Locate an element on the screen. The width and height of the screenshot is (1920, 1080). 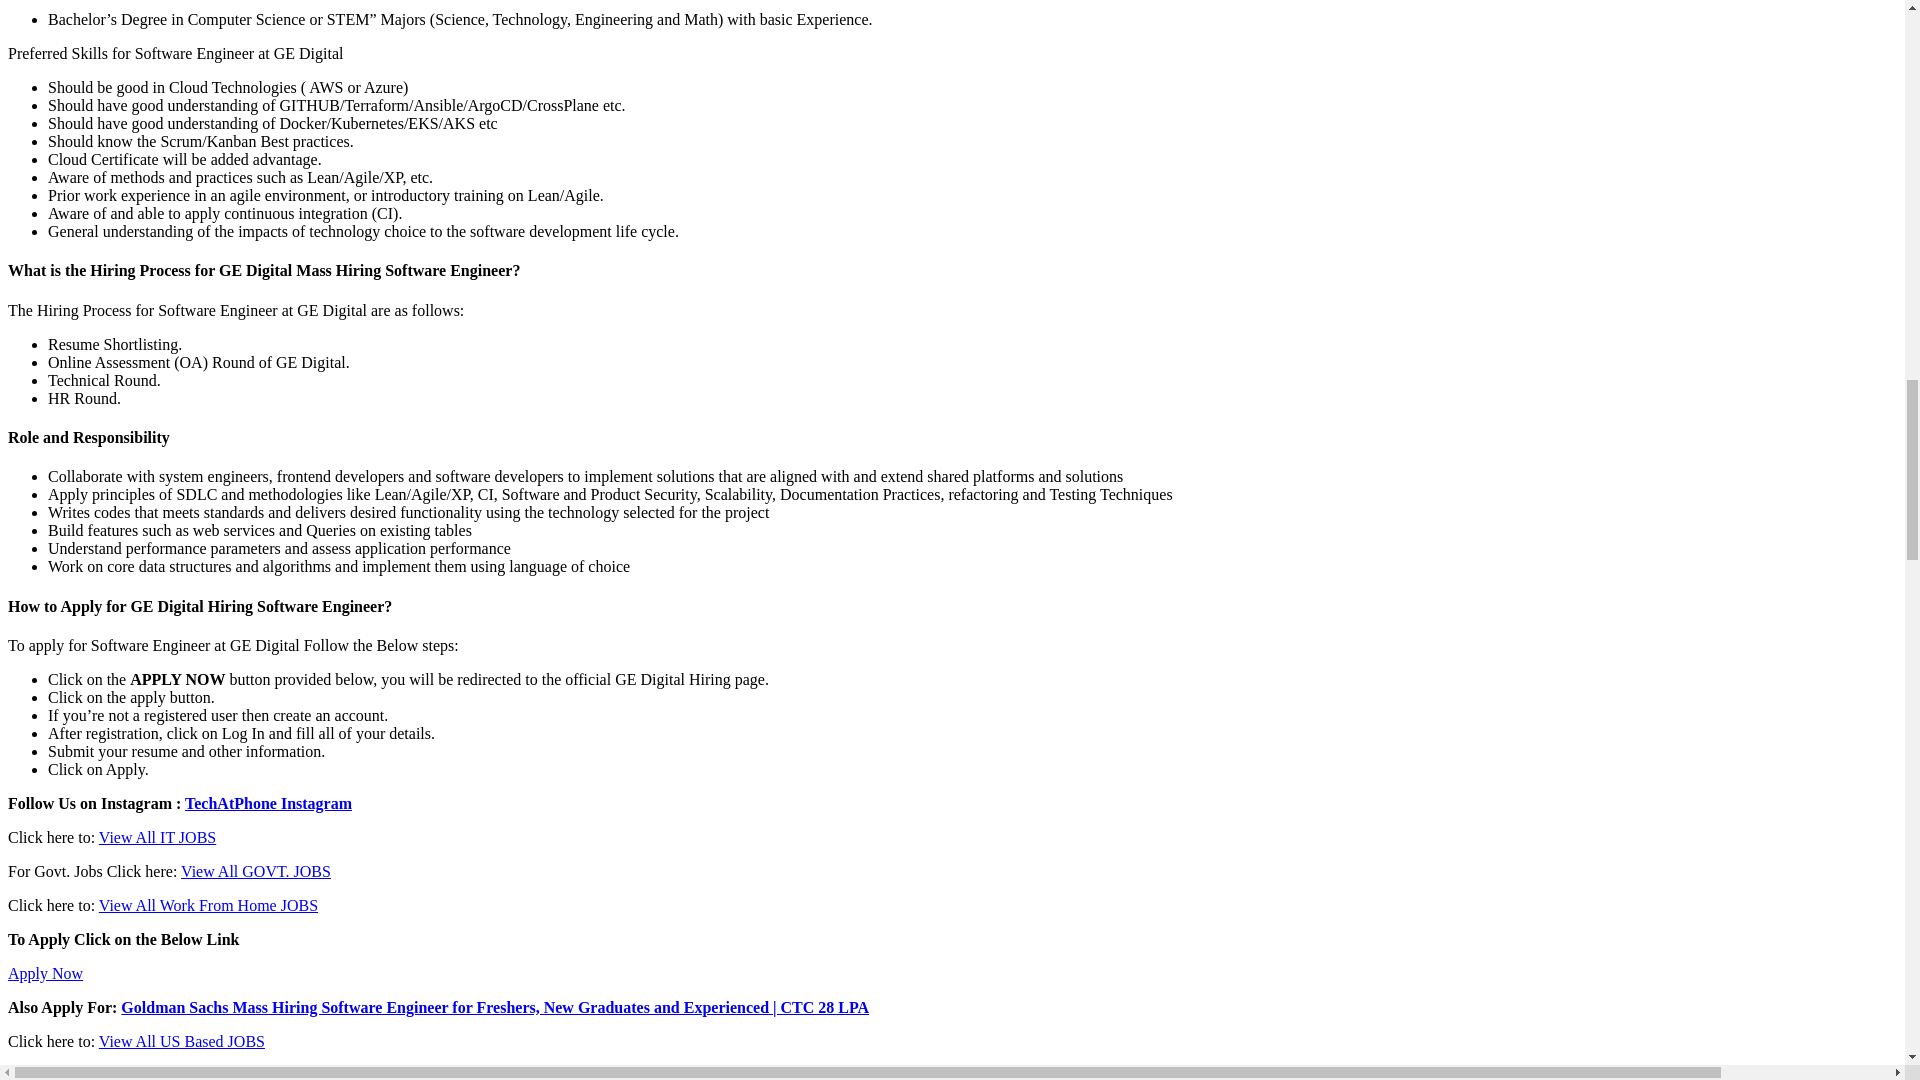
Apply Now is located at coordinates (44, 973).